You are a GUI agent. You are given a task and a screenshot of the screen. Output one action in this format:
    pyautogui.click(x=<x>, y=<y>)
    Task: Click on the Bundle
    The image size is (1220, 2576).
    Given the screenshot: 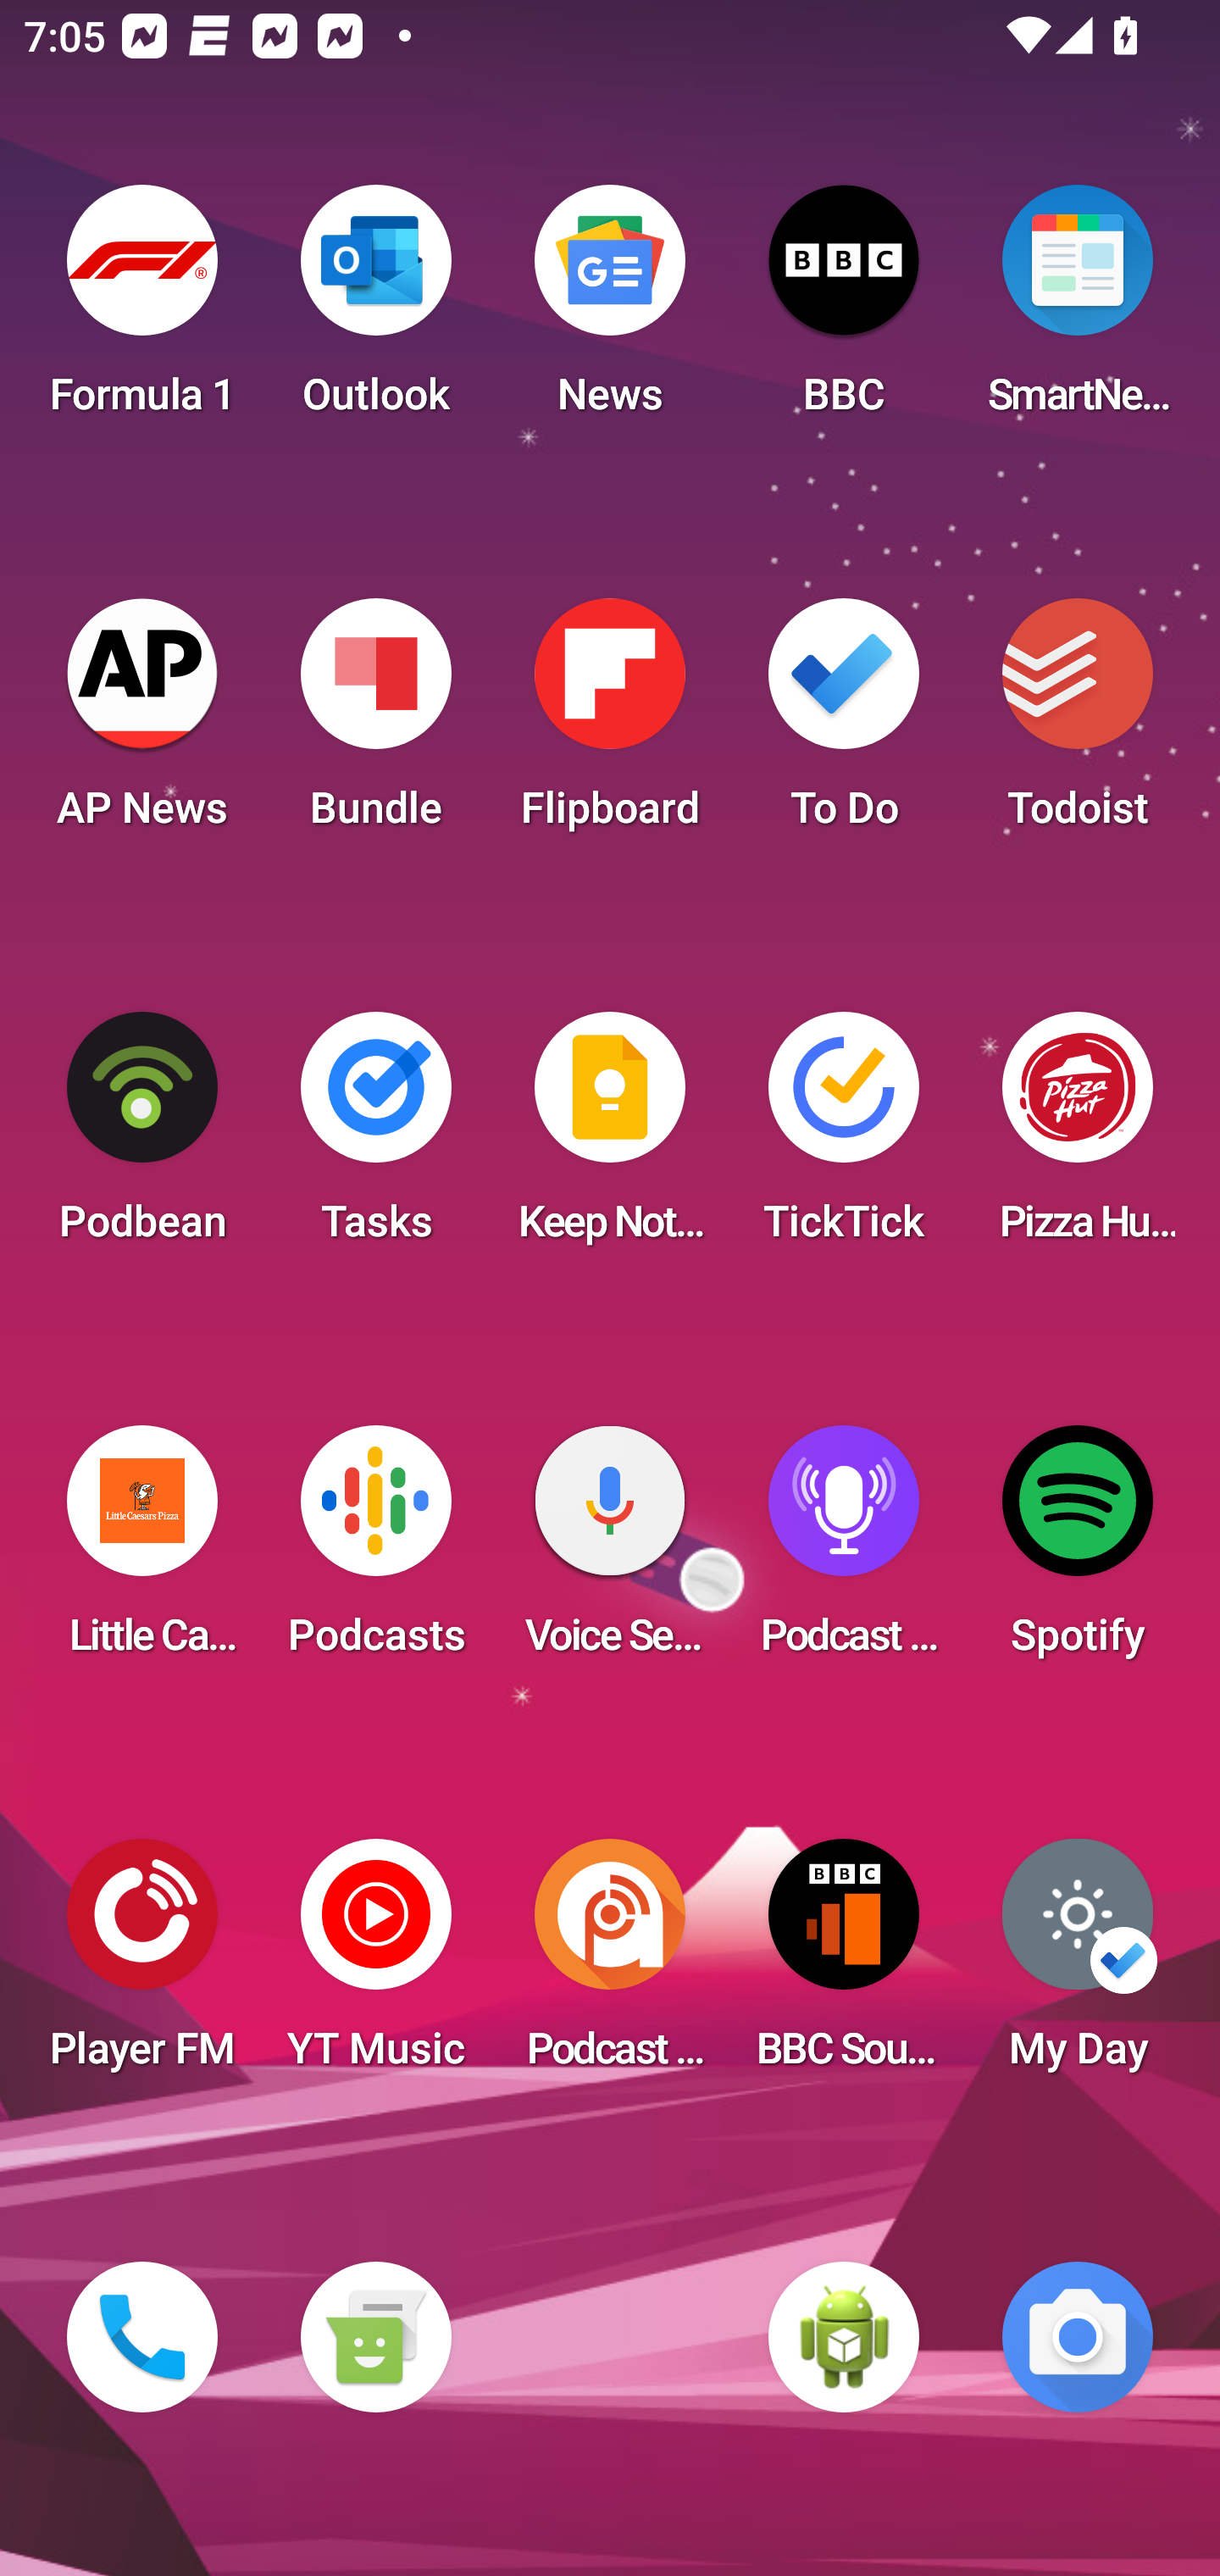 What is the action you would take?
    pyautogui.click(x=375, y=724)
    